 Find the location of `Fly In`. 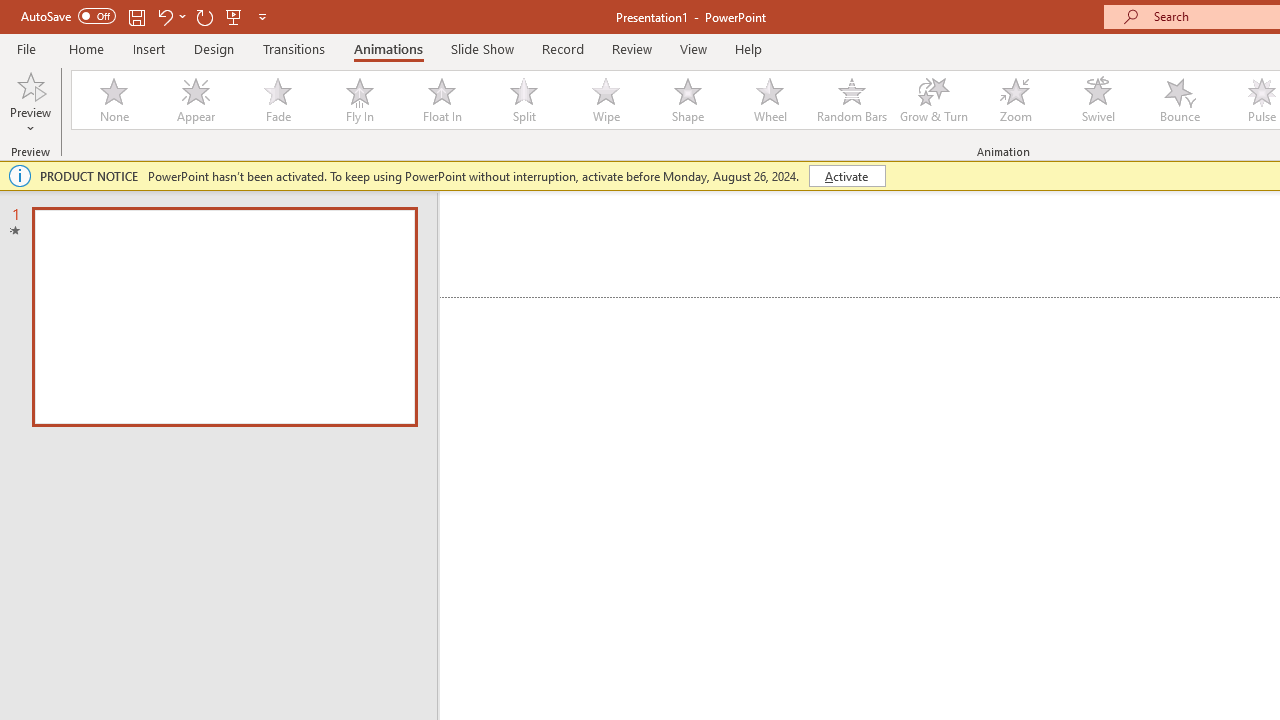

Fly In is located at coordinates (359, 100).